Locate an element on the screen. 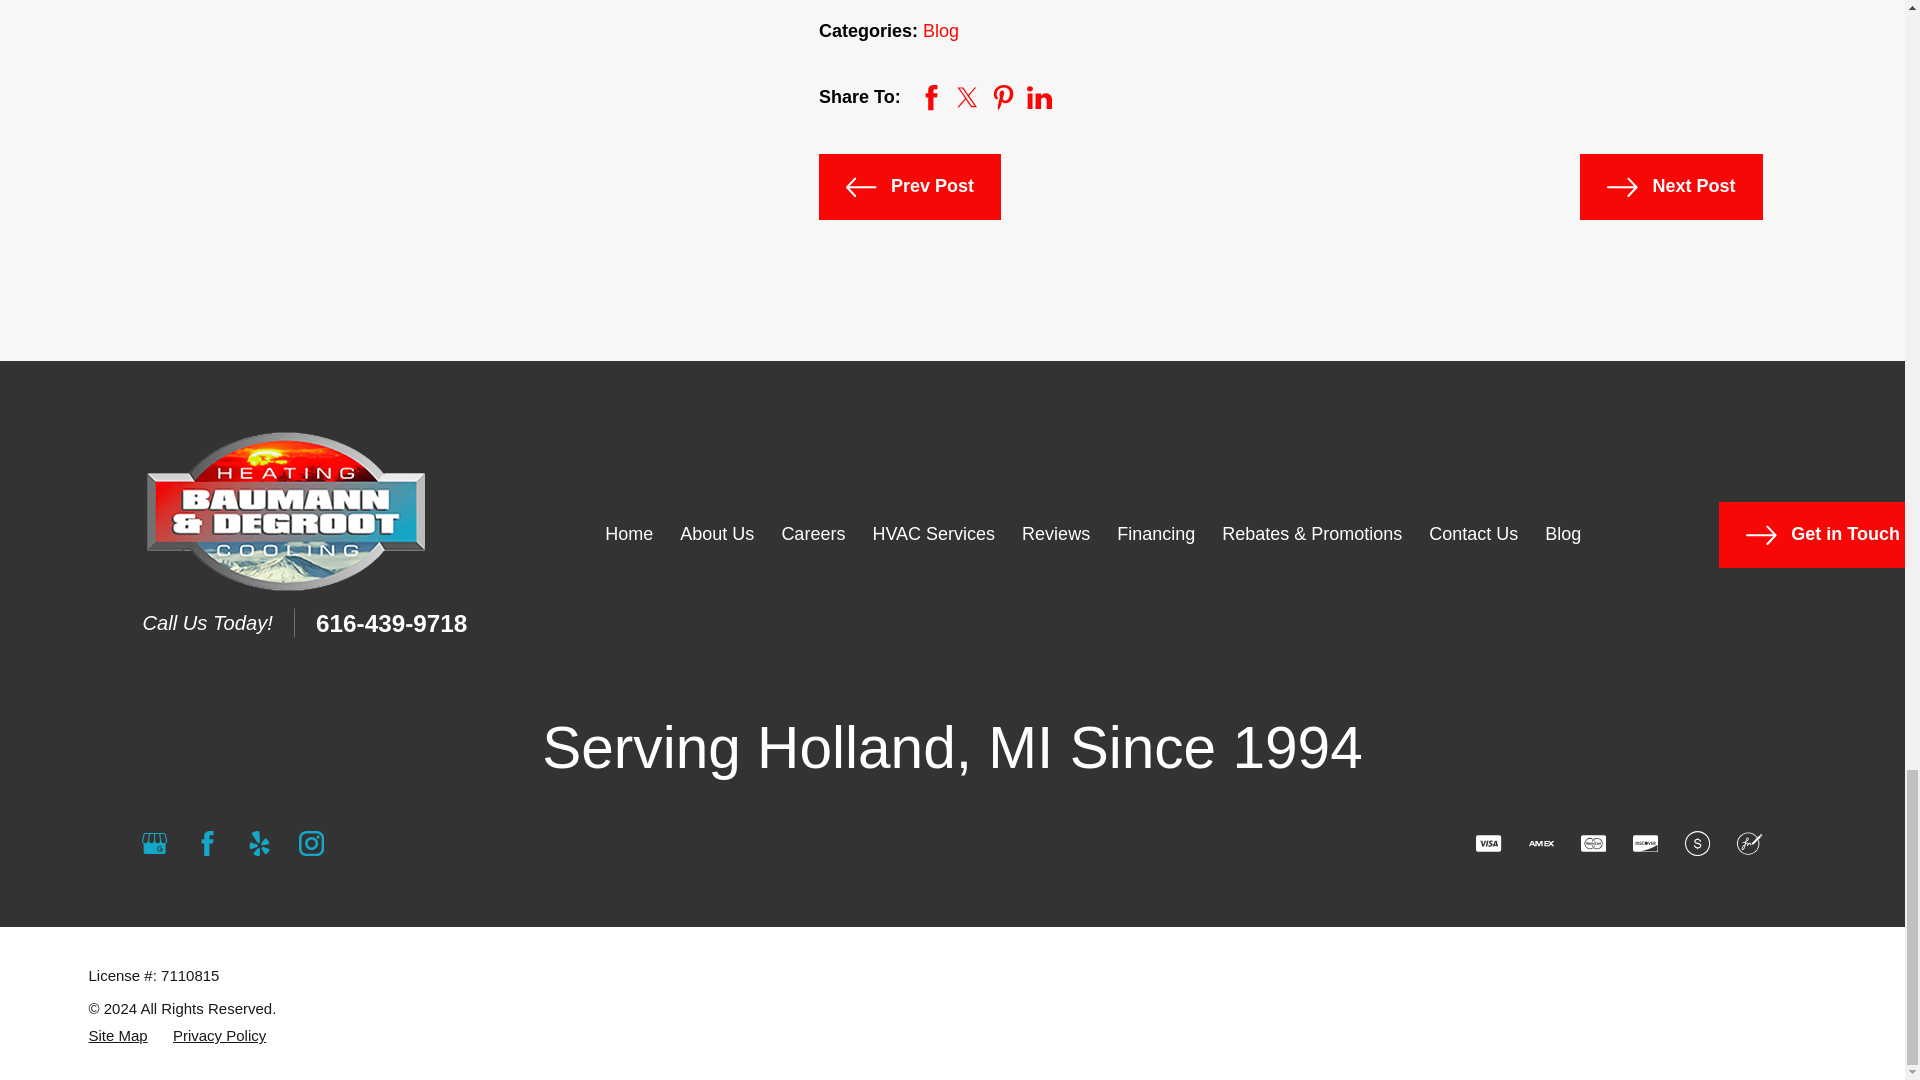 This screenshot has height=1080, width=1920. Google Business Profile is located at coordinates (154, 843).